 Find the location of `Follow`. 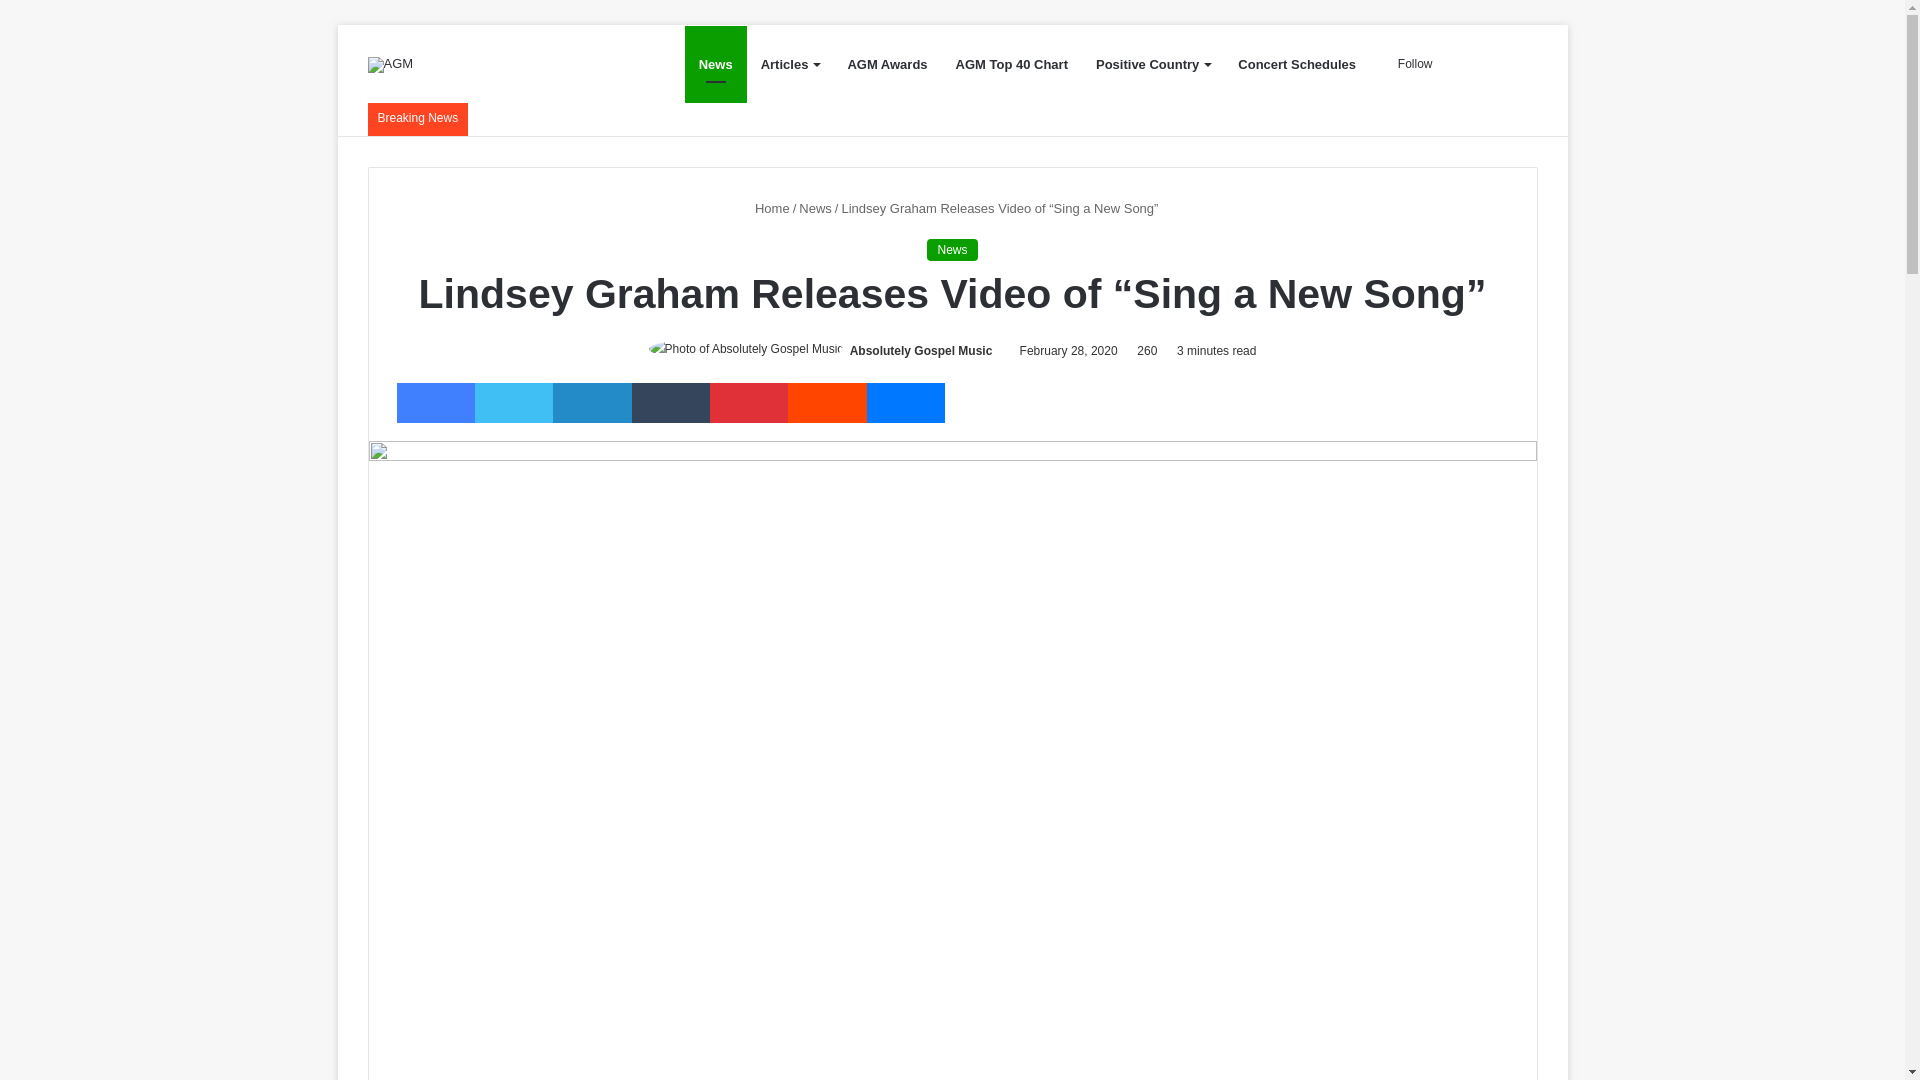

Follow is located at coordinates (1408, 64).